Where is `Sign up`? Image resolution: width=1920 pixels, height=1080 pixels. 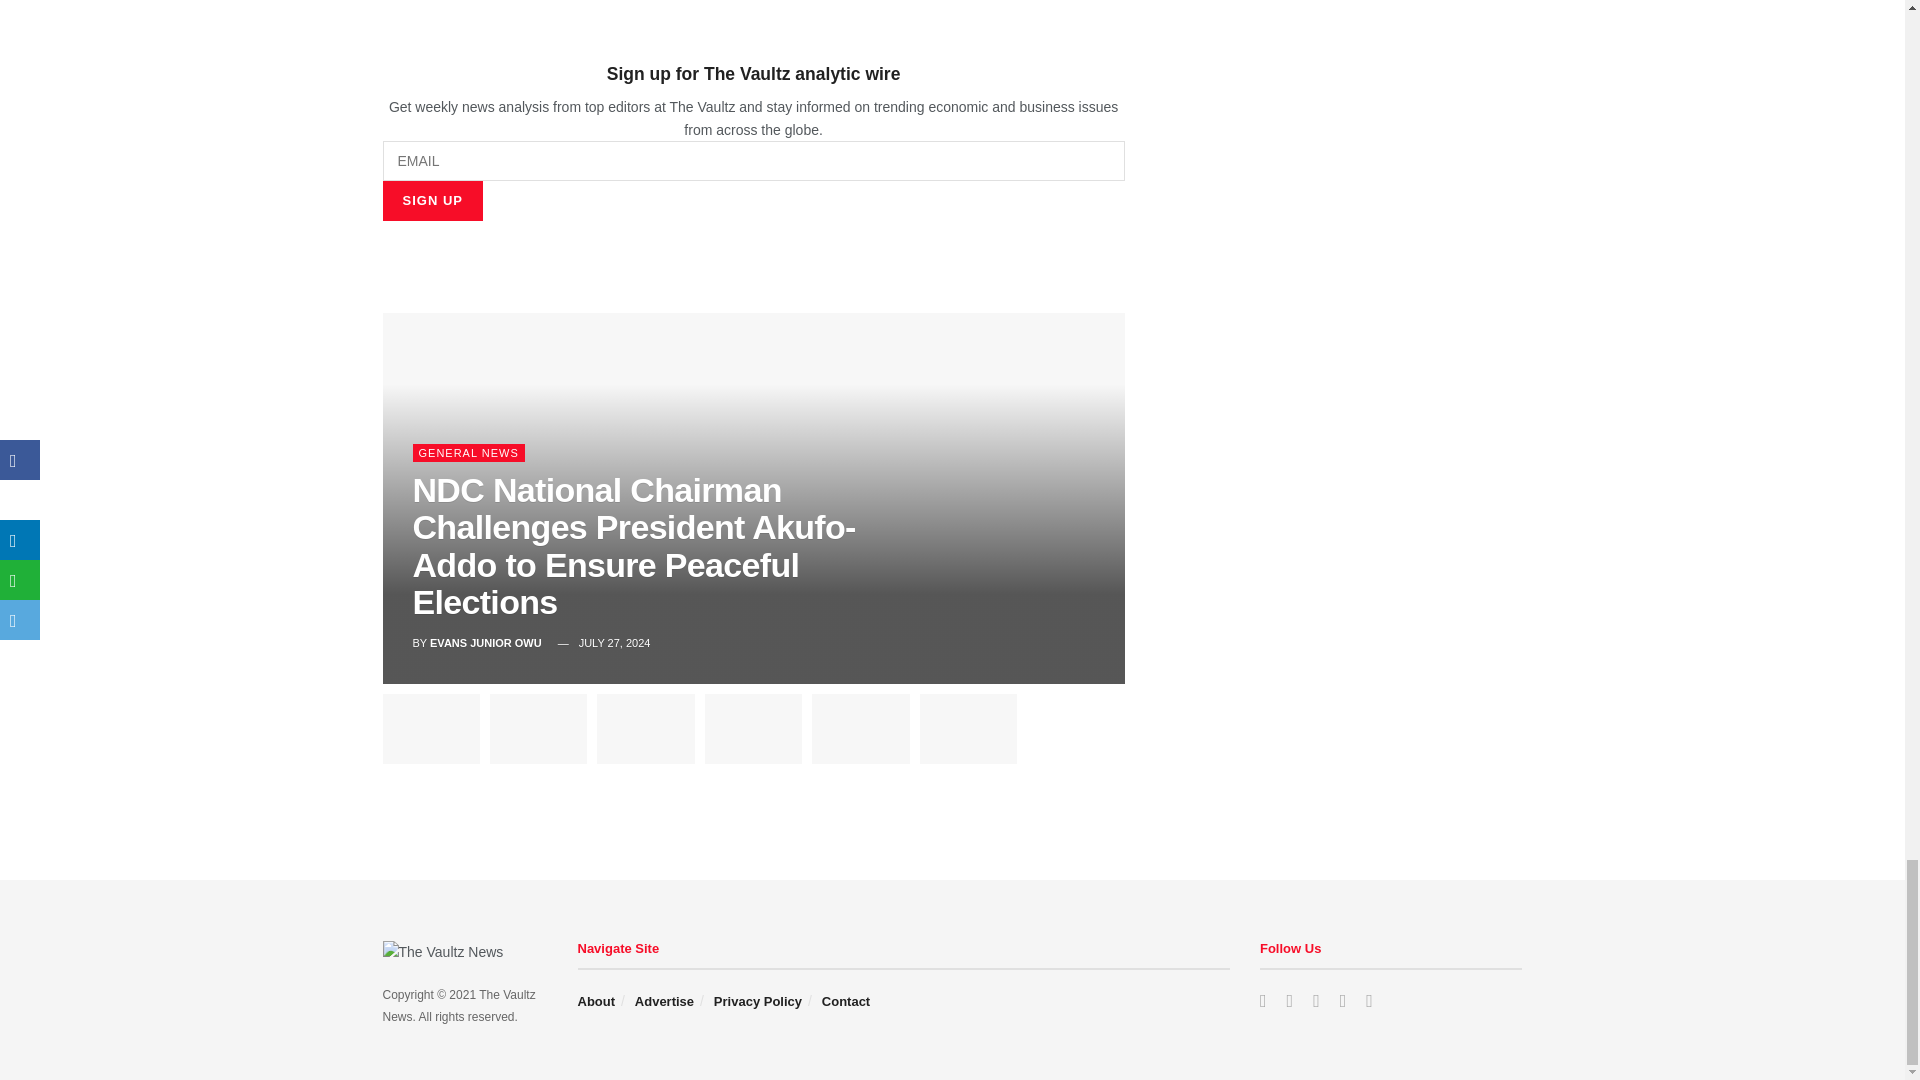
Sign up is located at coordinates (432, 201).